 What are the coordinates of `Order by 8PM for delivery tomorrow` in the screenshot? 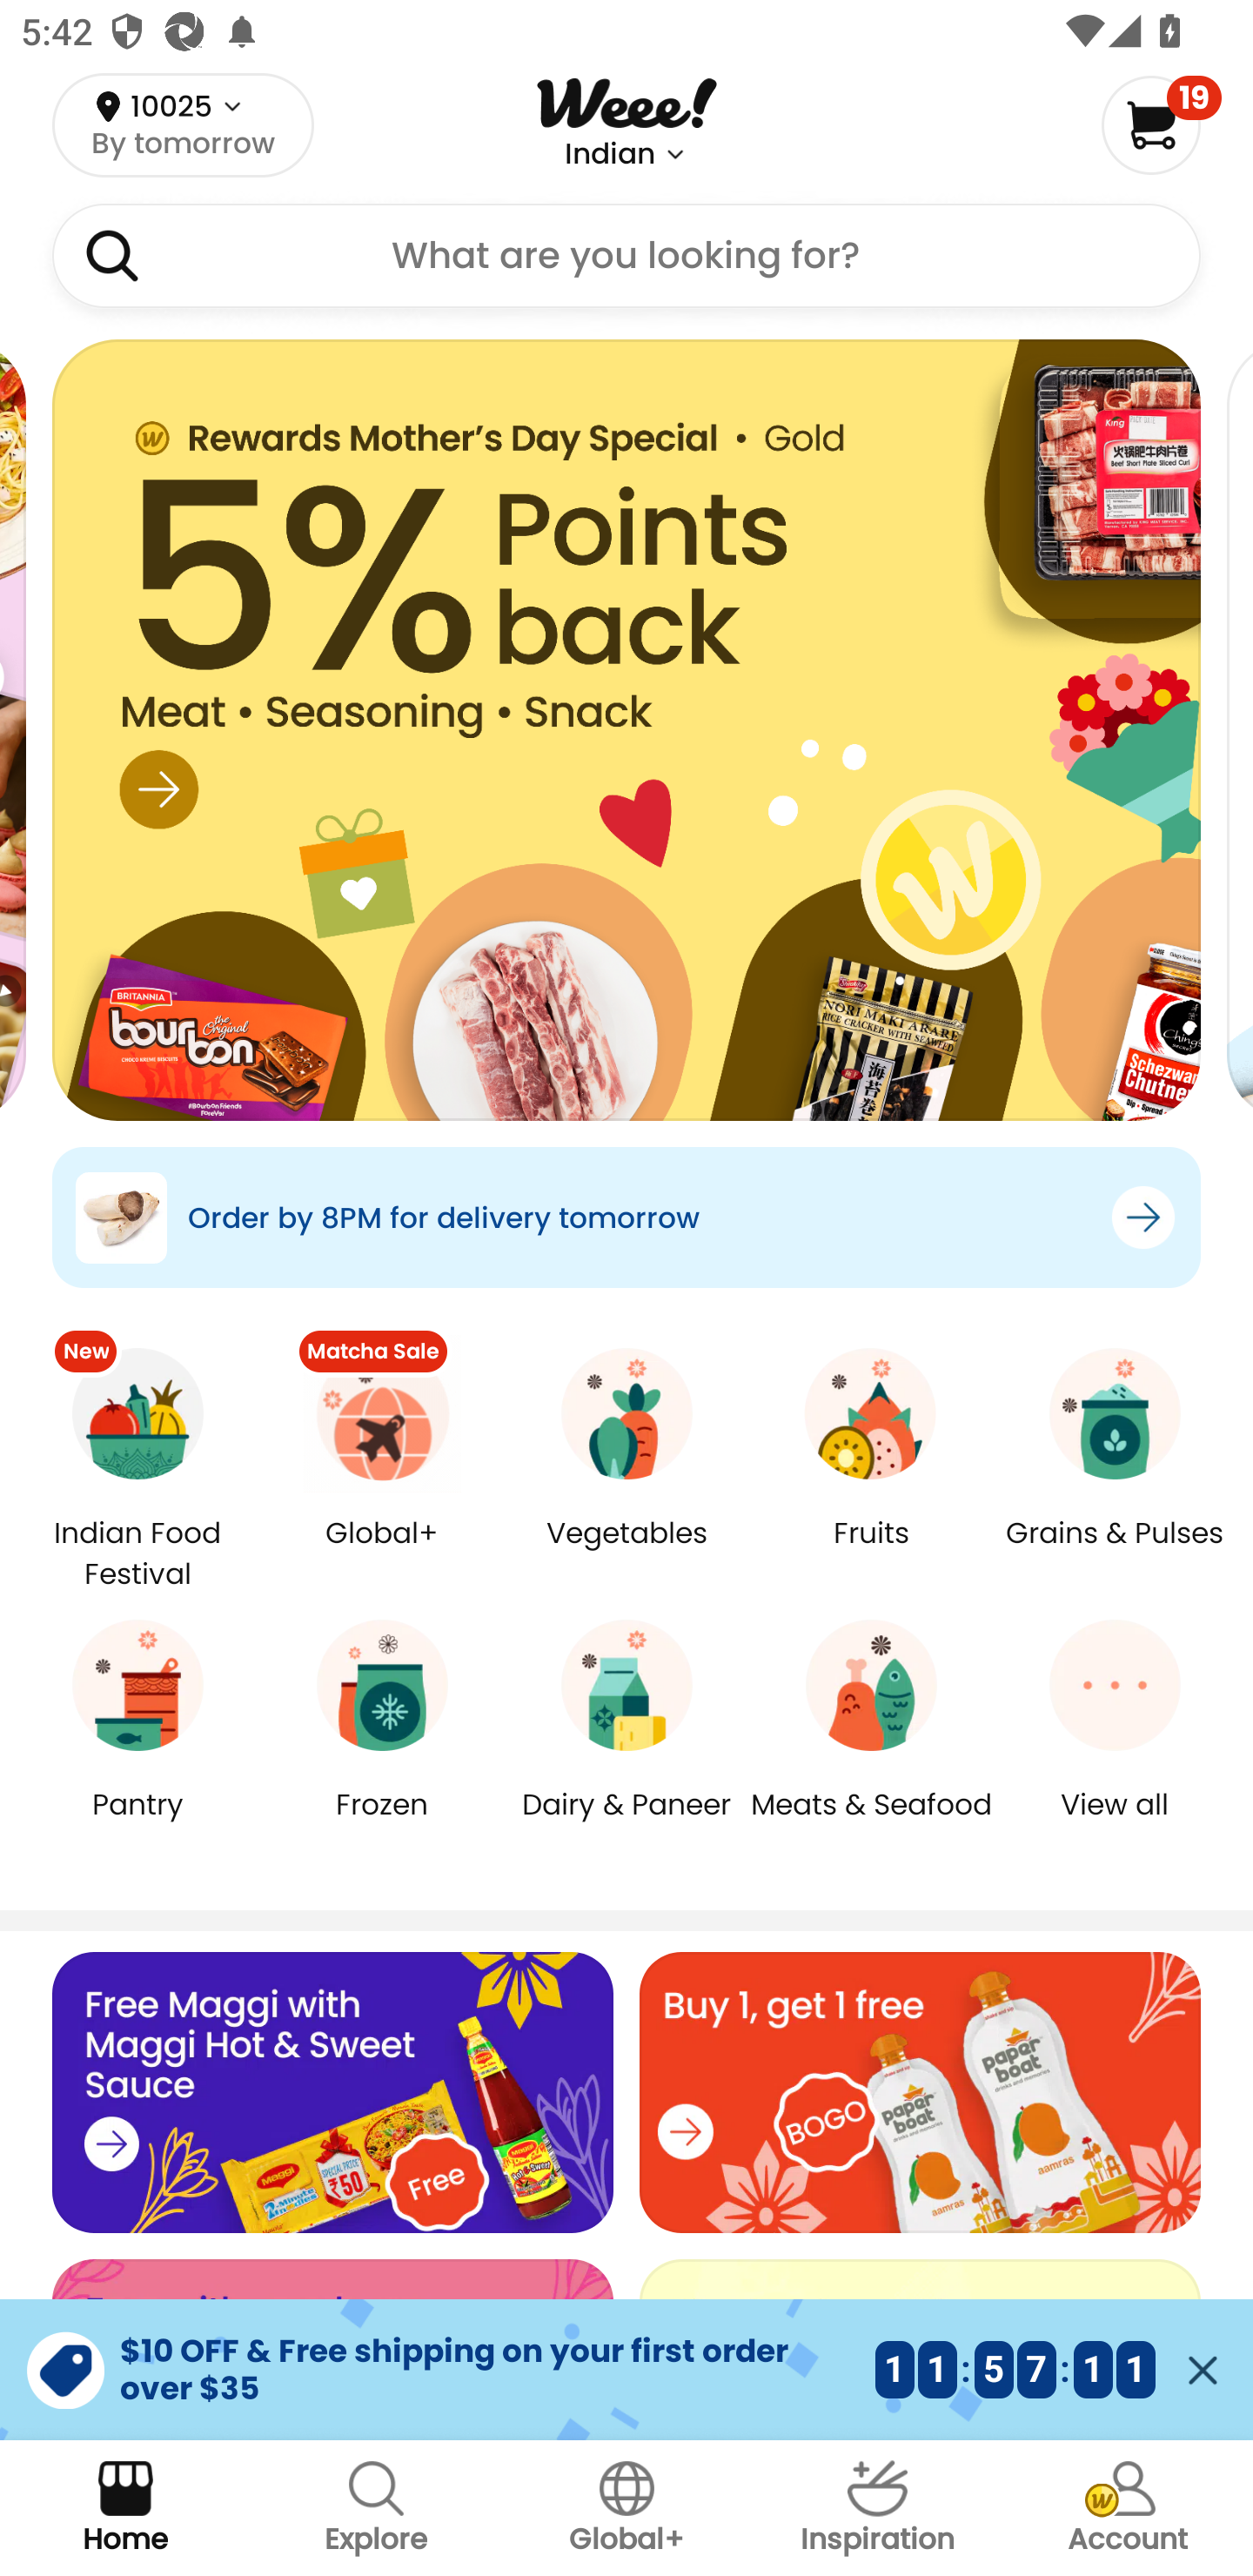 It's located at (626, 1217).